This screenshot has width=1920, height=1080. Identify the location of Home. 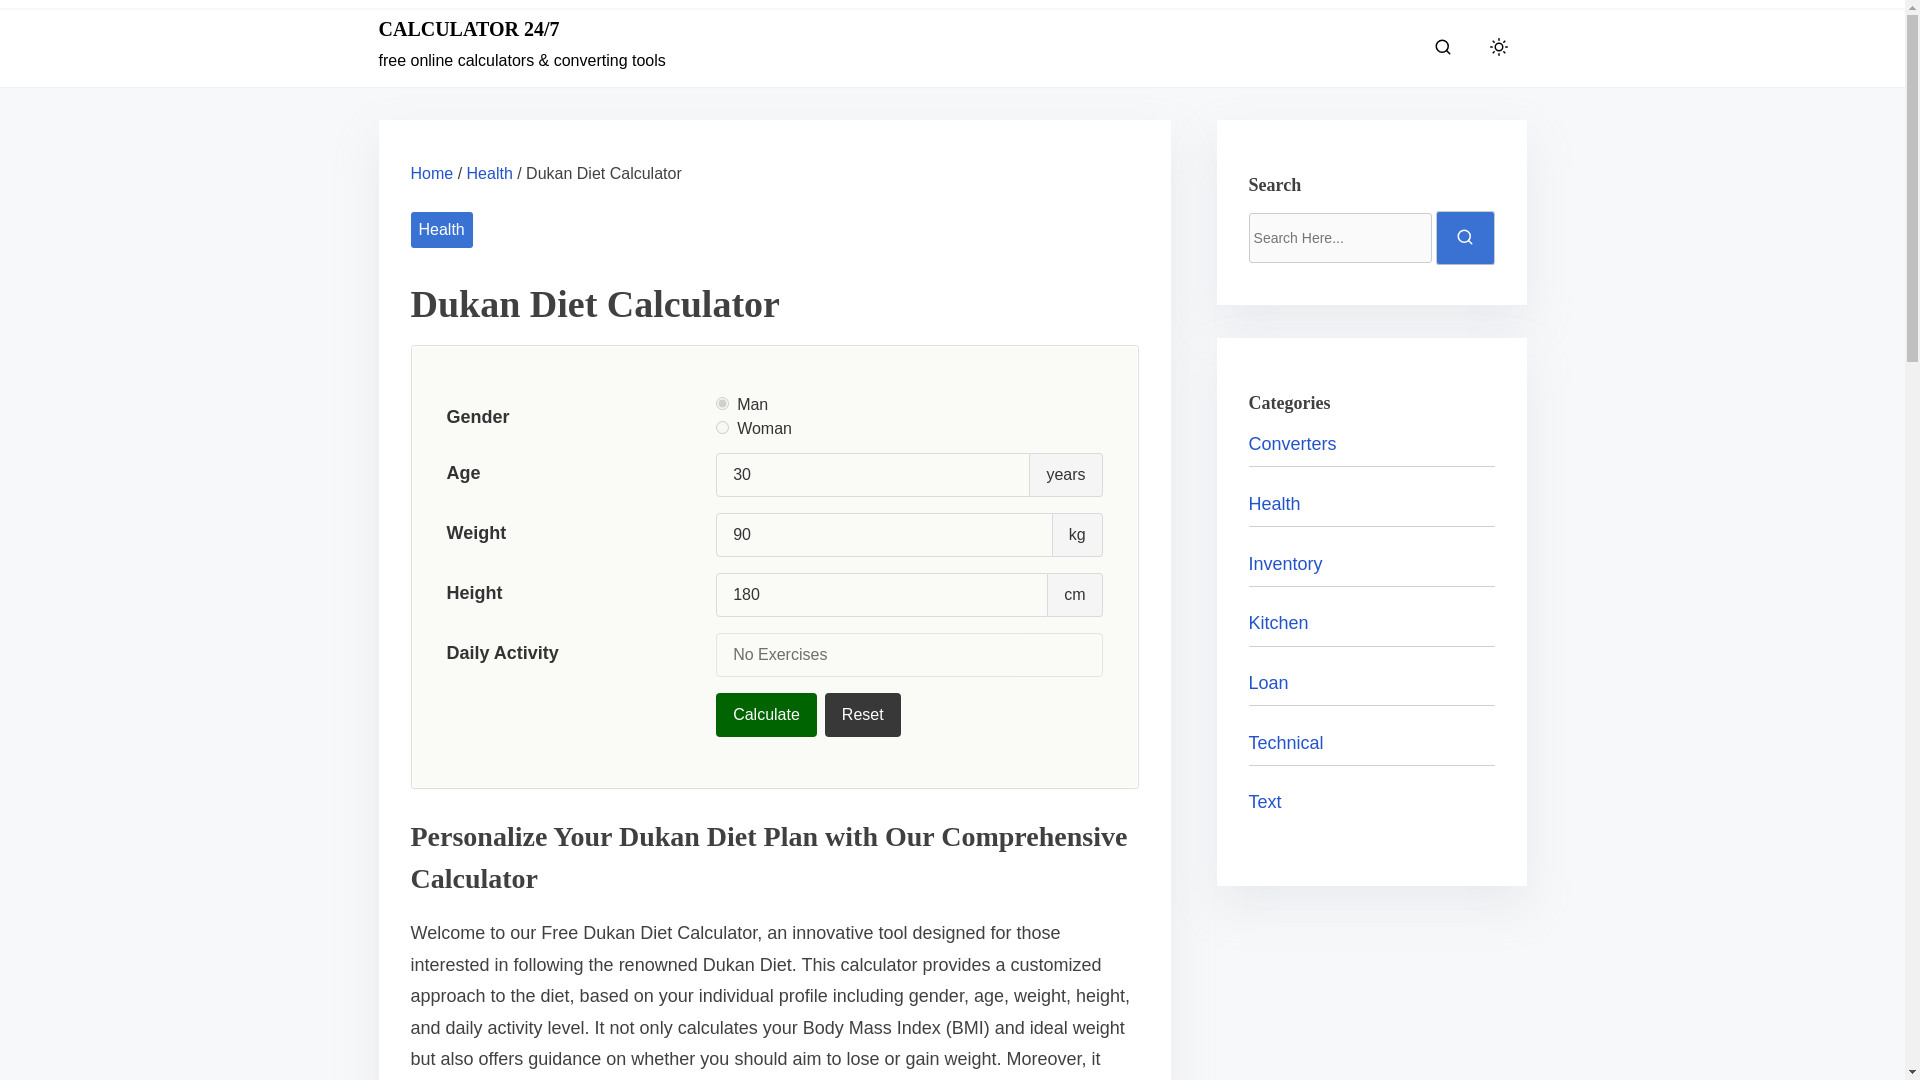
(432, 174).